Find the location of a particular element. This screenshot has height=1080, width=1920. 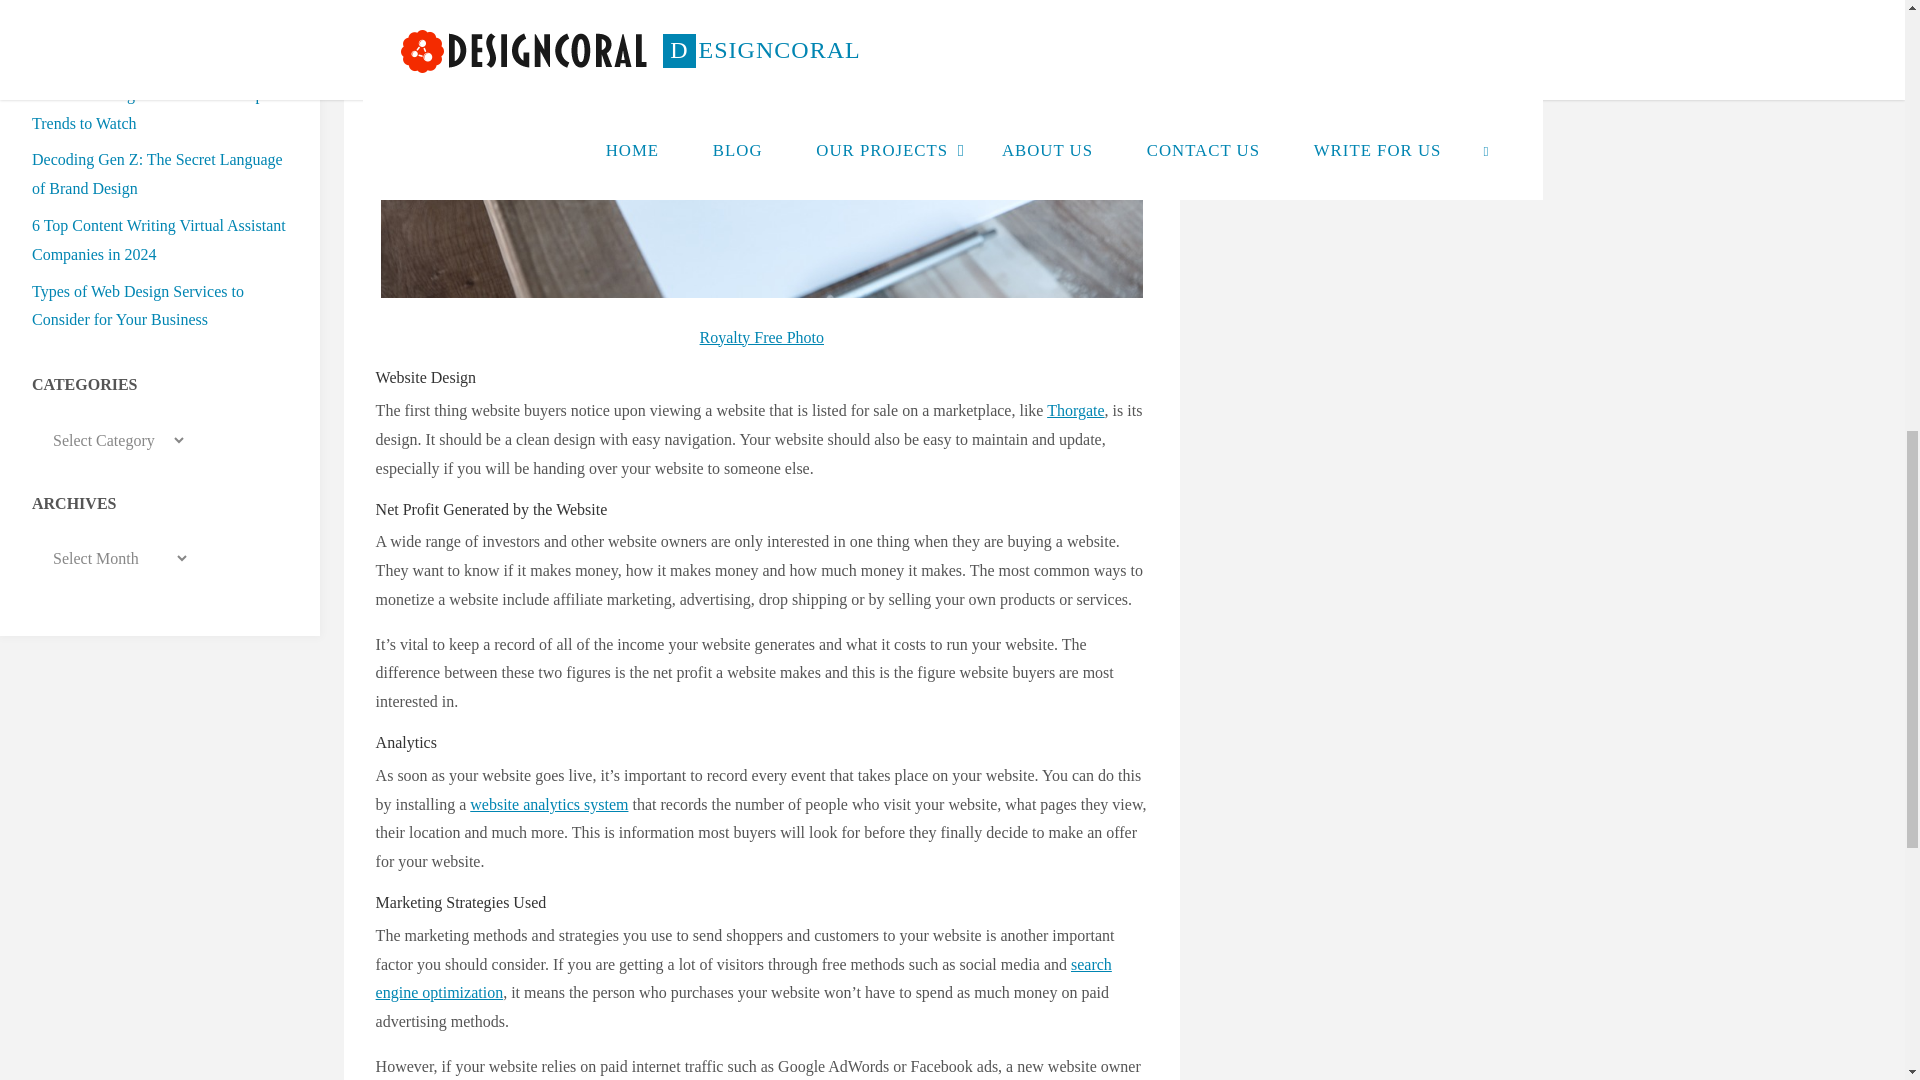

Royalty Free Photo is located at coordinates (762, 337).